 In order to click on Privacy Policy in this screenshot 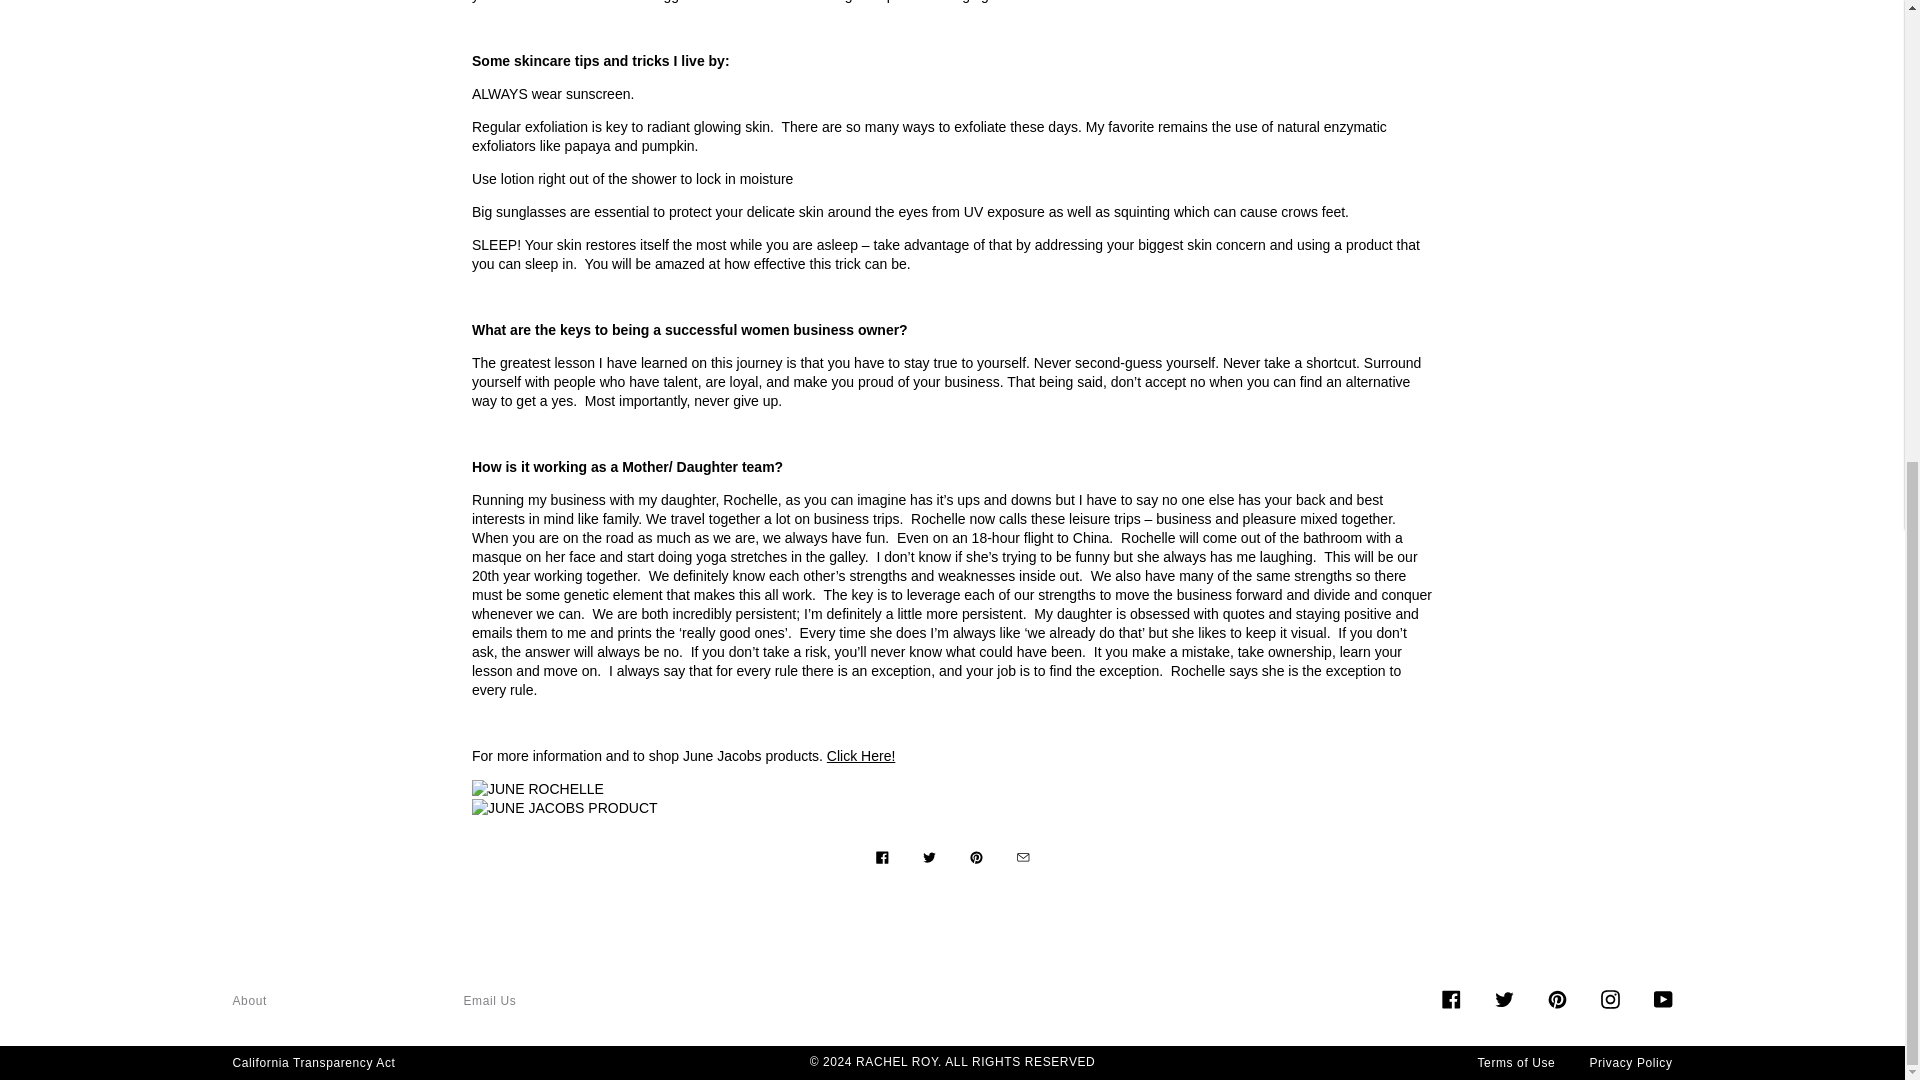, I will do `click(1630, 1063)`.